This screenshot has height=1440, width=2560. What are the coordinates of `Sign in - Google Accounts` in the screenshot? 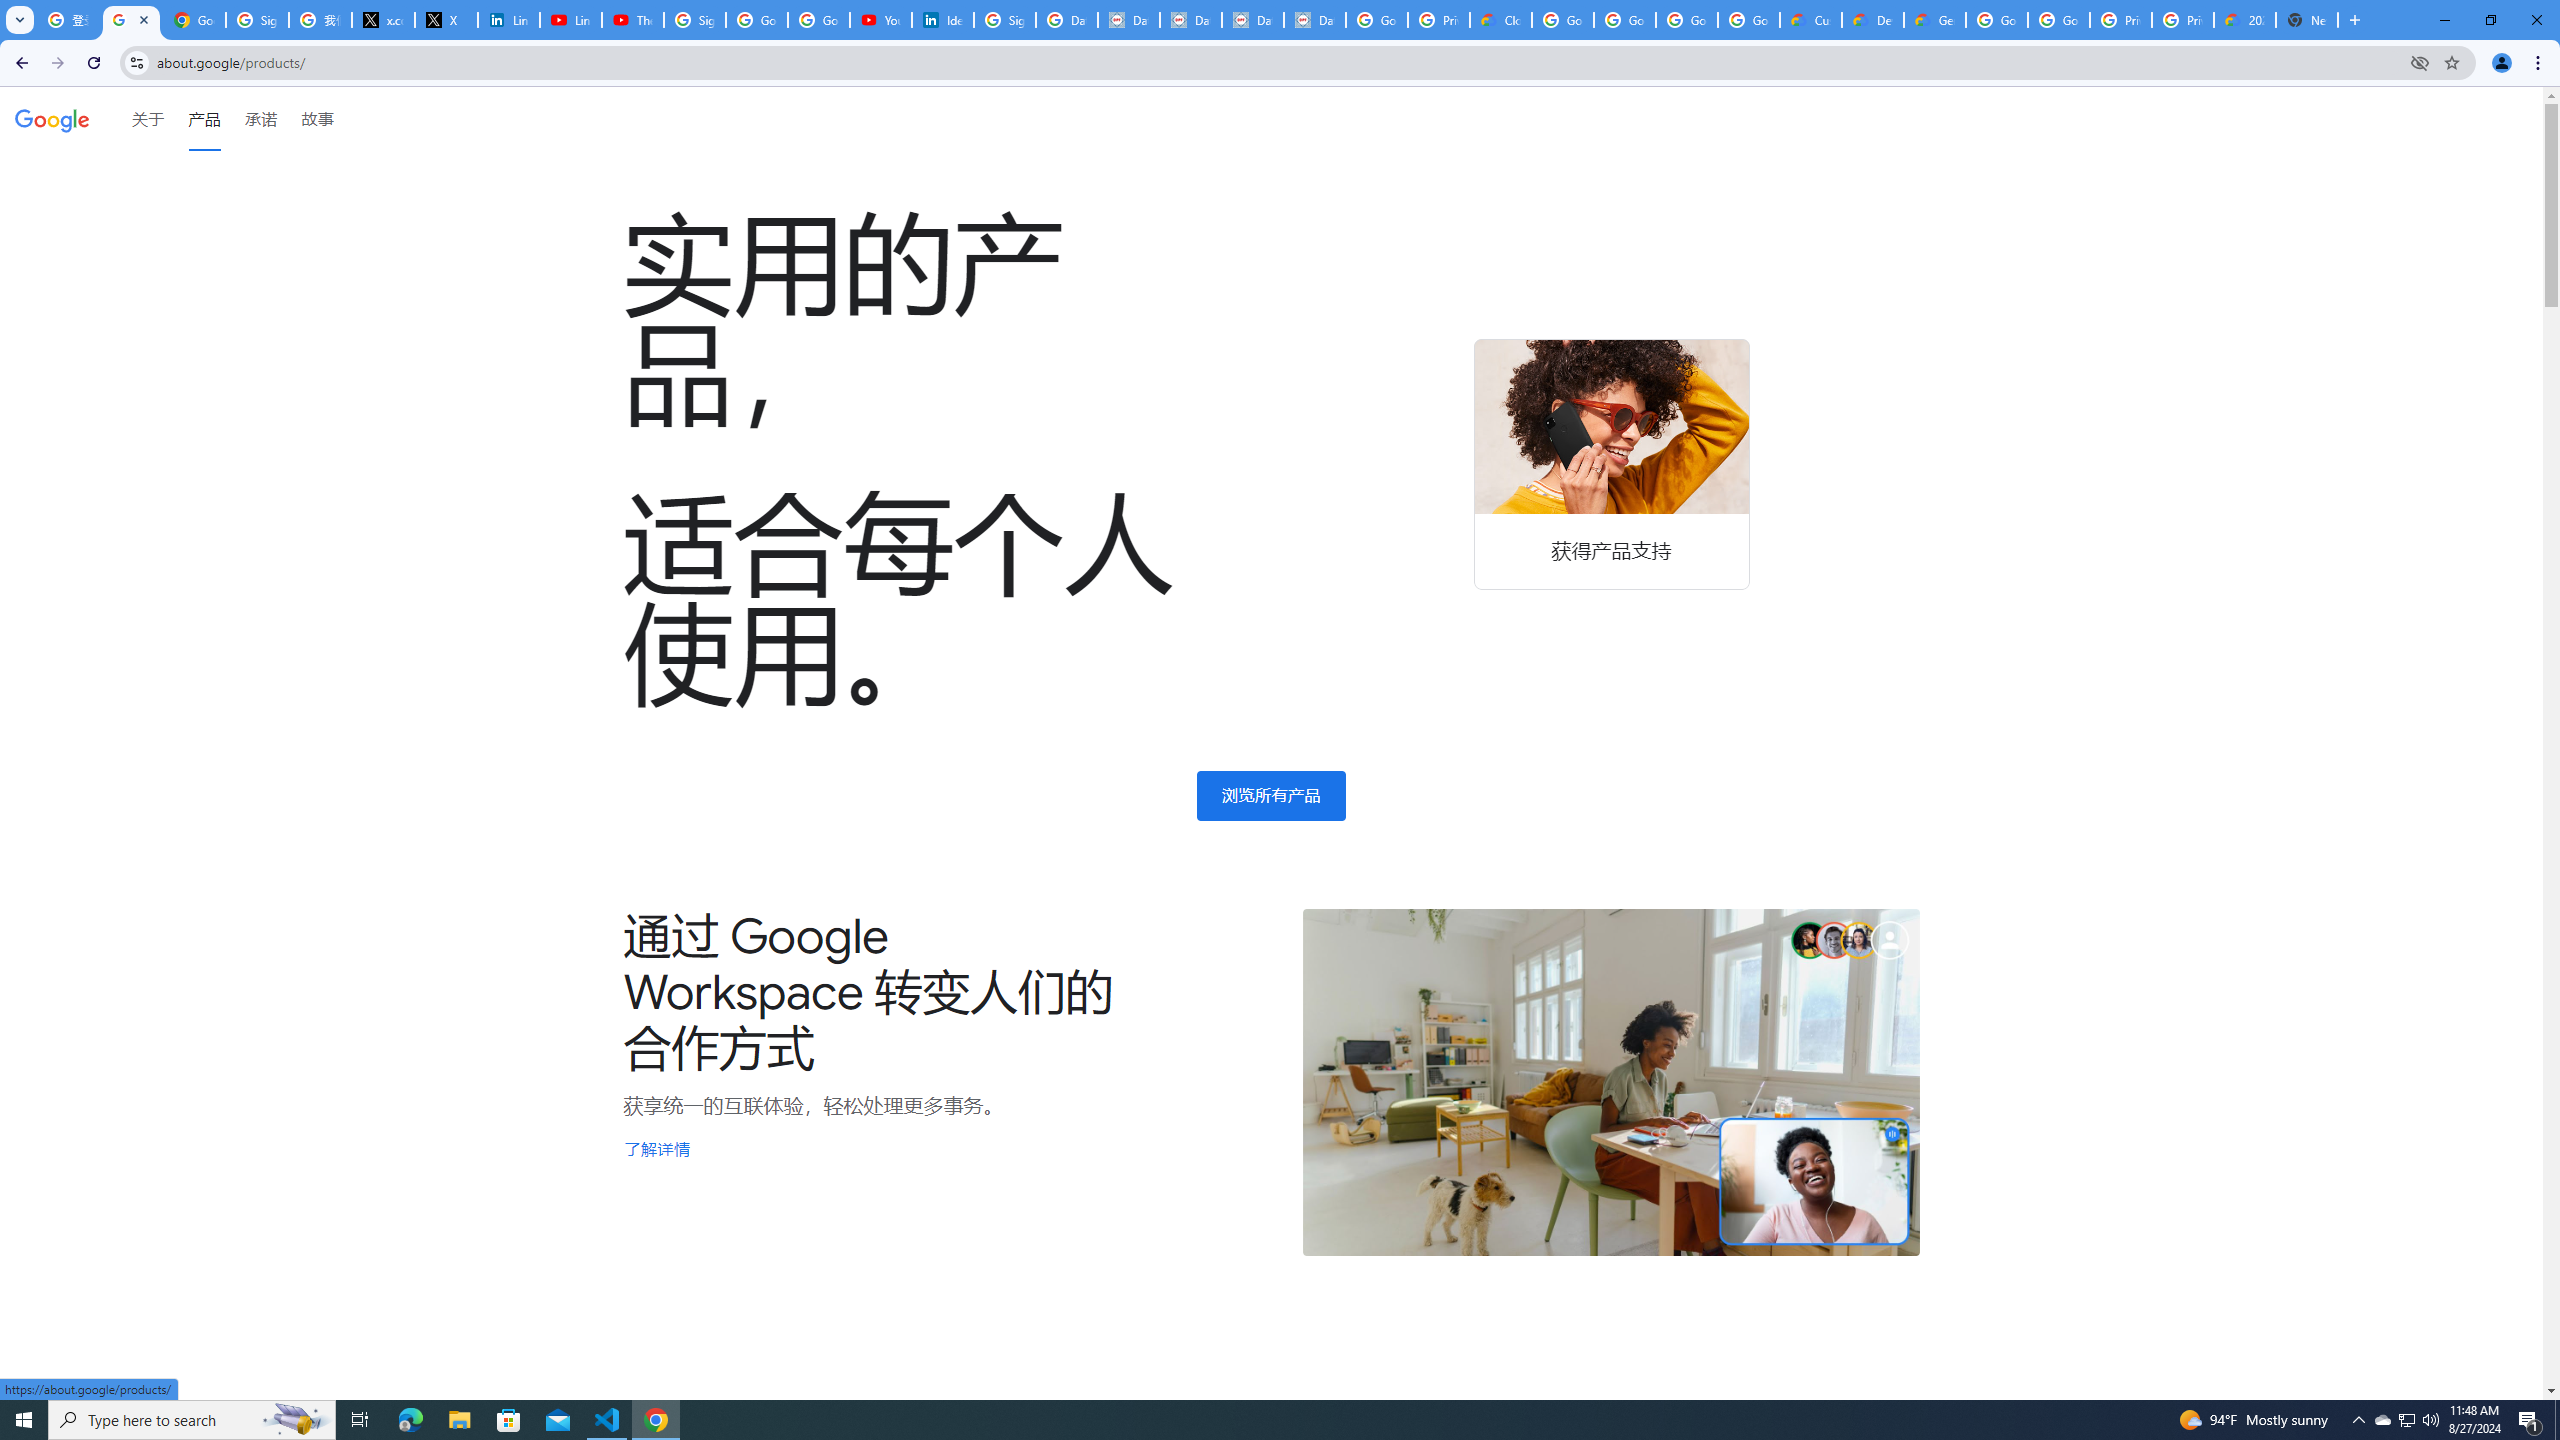 It's located at (256, 20).